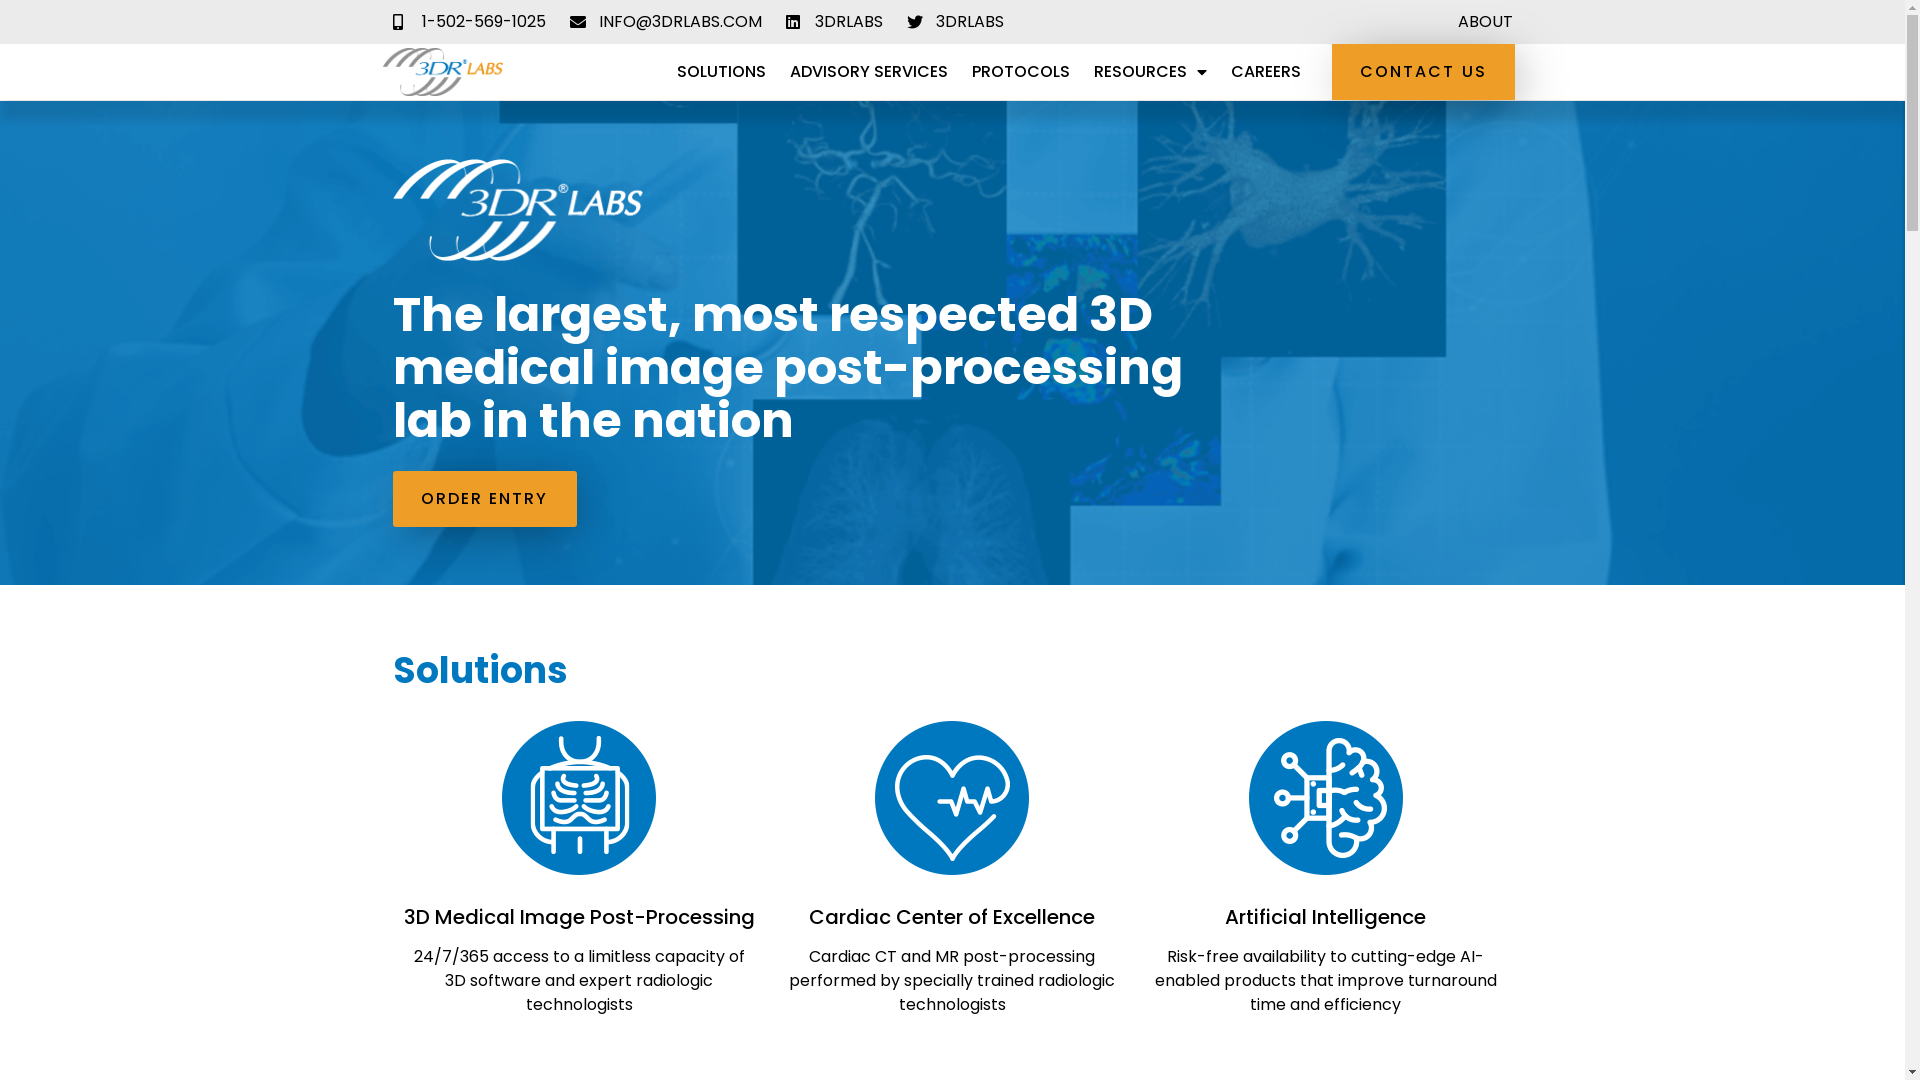 The image size is (1920, 1080). What do you see at coordinates (666, 22) in the screenshot?
I see `INFO@3DRLABS.COM` at bounding box center [666, 22].